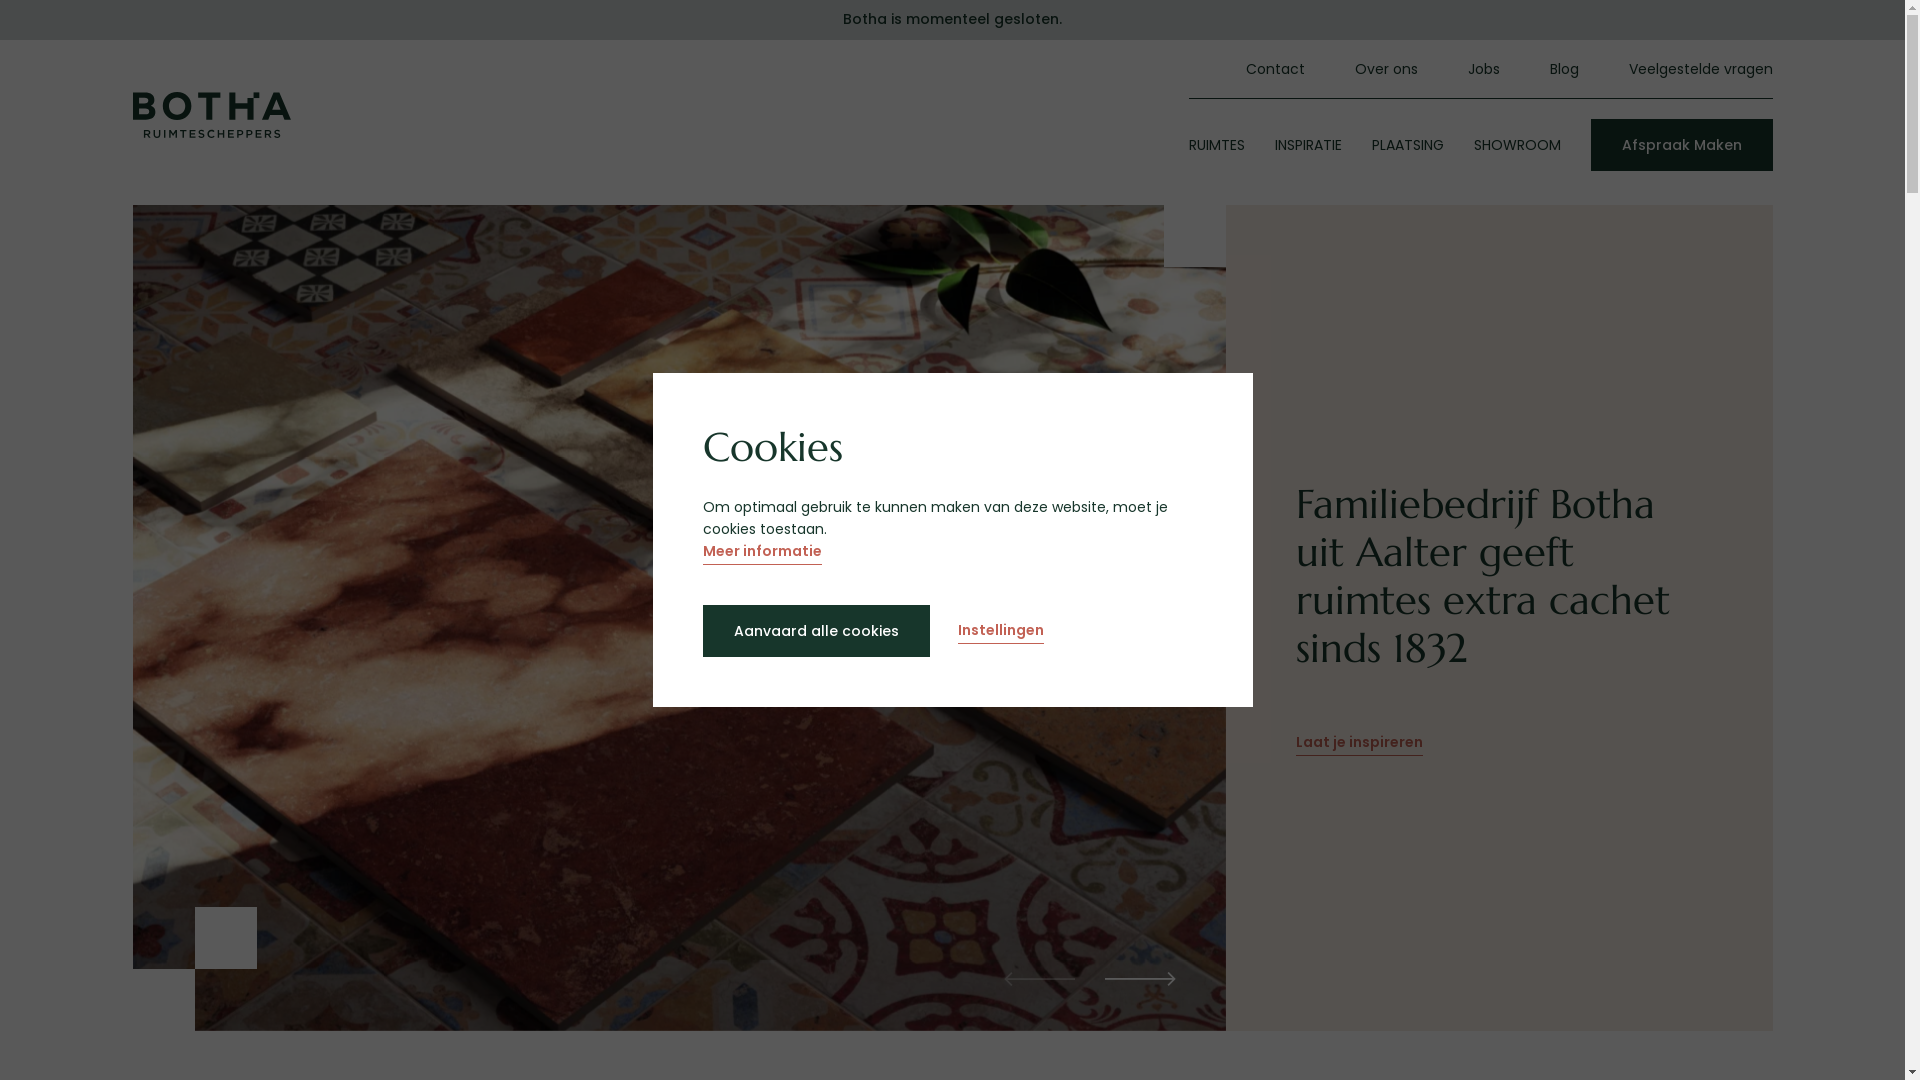 Image resolution: width=1920 pixels, height=1080 pixels. Describe the element at coordinates (1681, 145) in the screenshot. I see `Afspraak Maken` at that location.